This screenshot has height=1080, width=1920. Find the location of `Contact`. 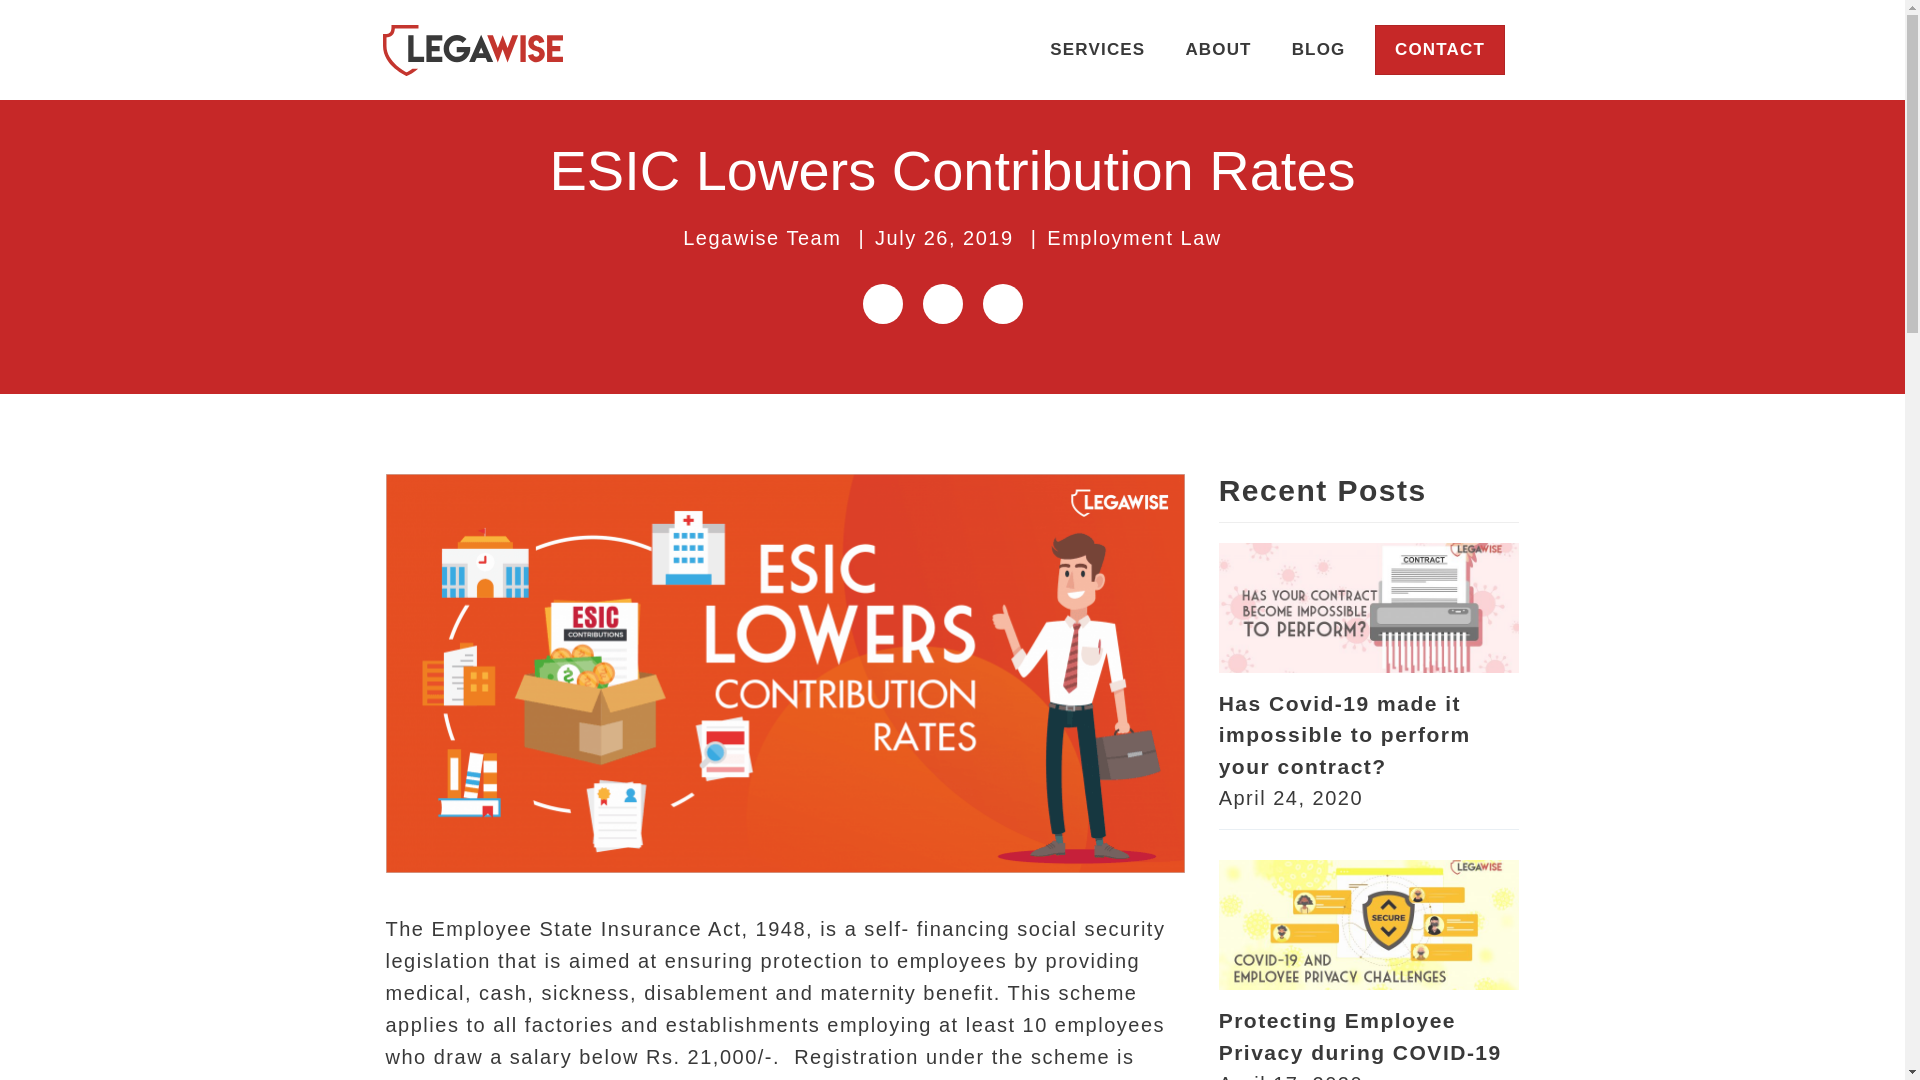

Contact is located at coordinates (1440, 49).